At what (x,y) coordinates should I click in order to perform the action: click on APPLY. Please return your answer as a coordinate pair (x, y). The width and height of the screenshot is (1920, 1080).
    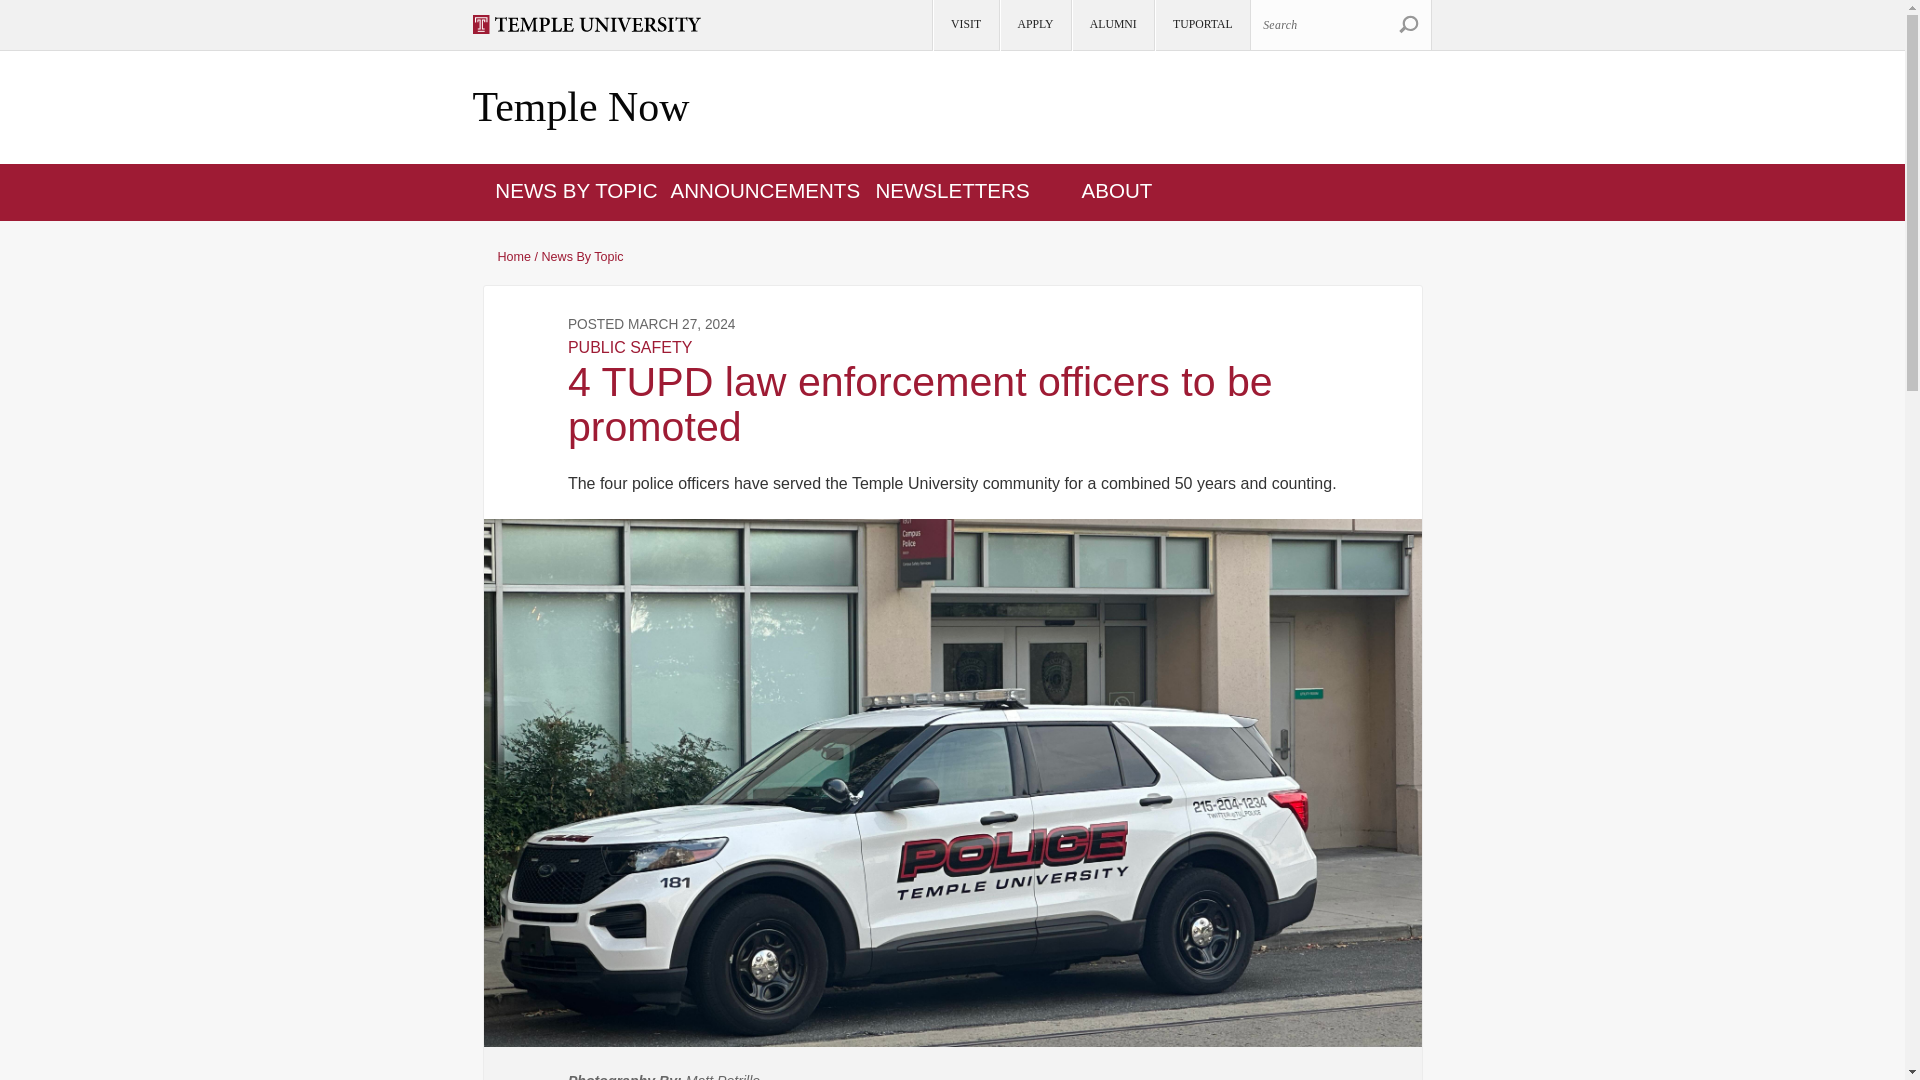
    Looking at the image, I should click on (1034, 25).